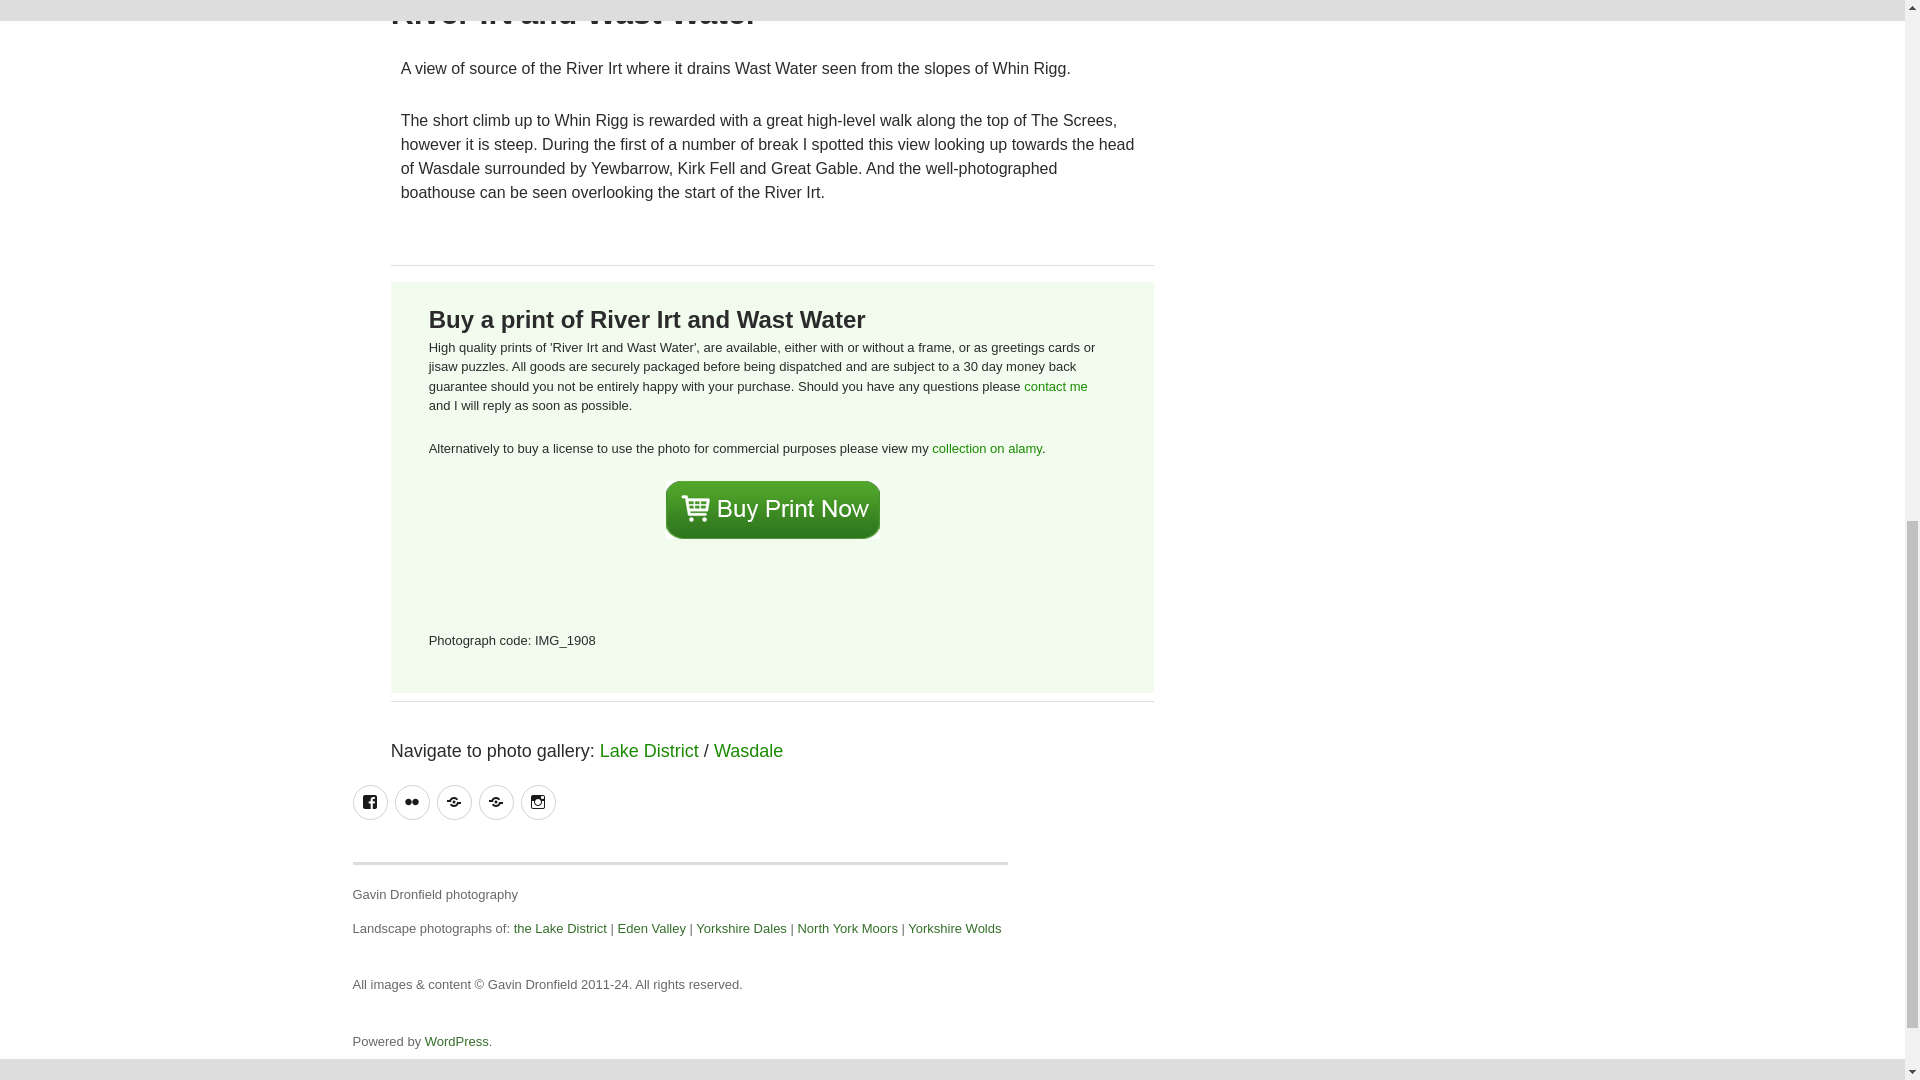 The height and width of the screenshot is (1080, 1920). Describe the element at coordinates (986, 448) in the screenshot. I see `collection on alamy` at that location.